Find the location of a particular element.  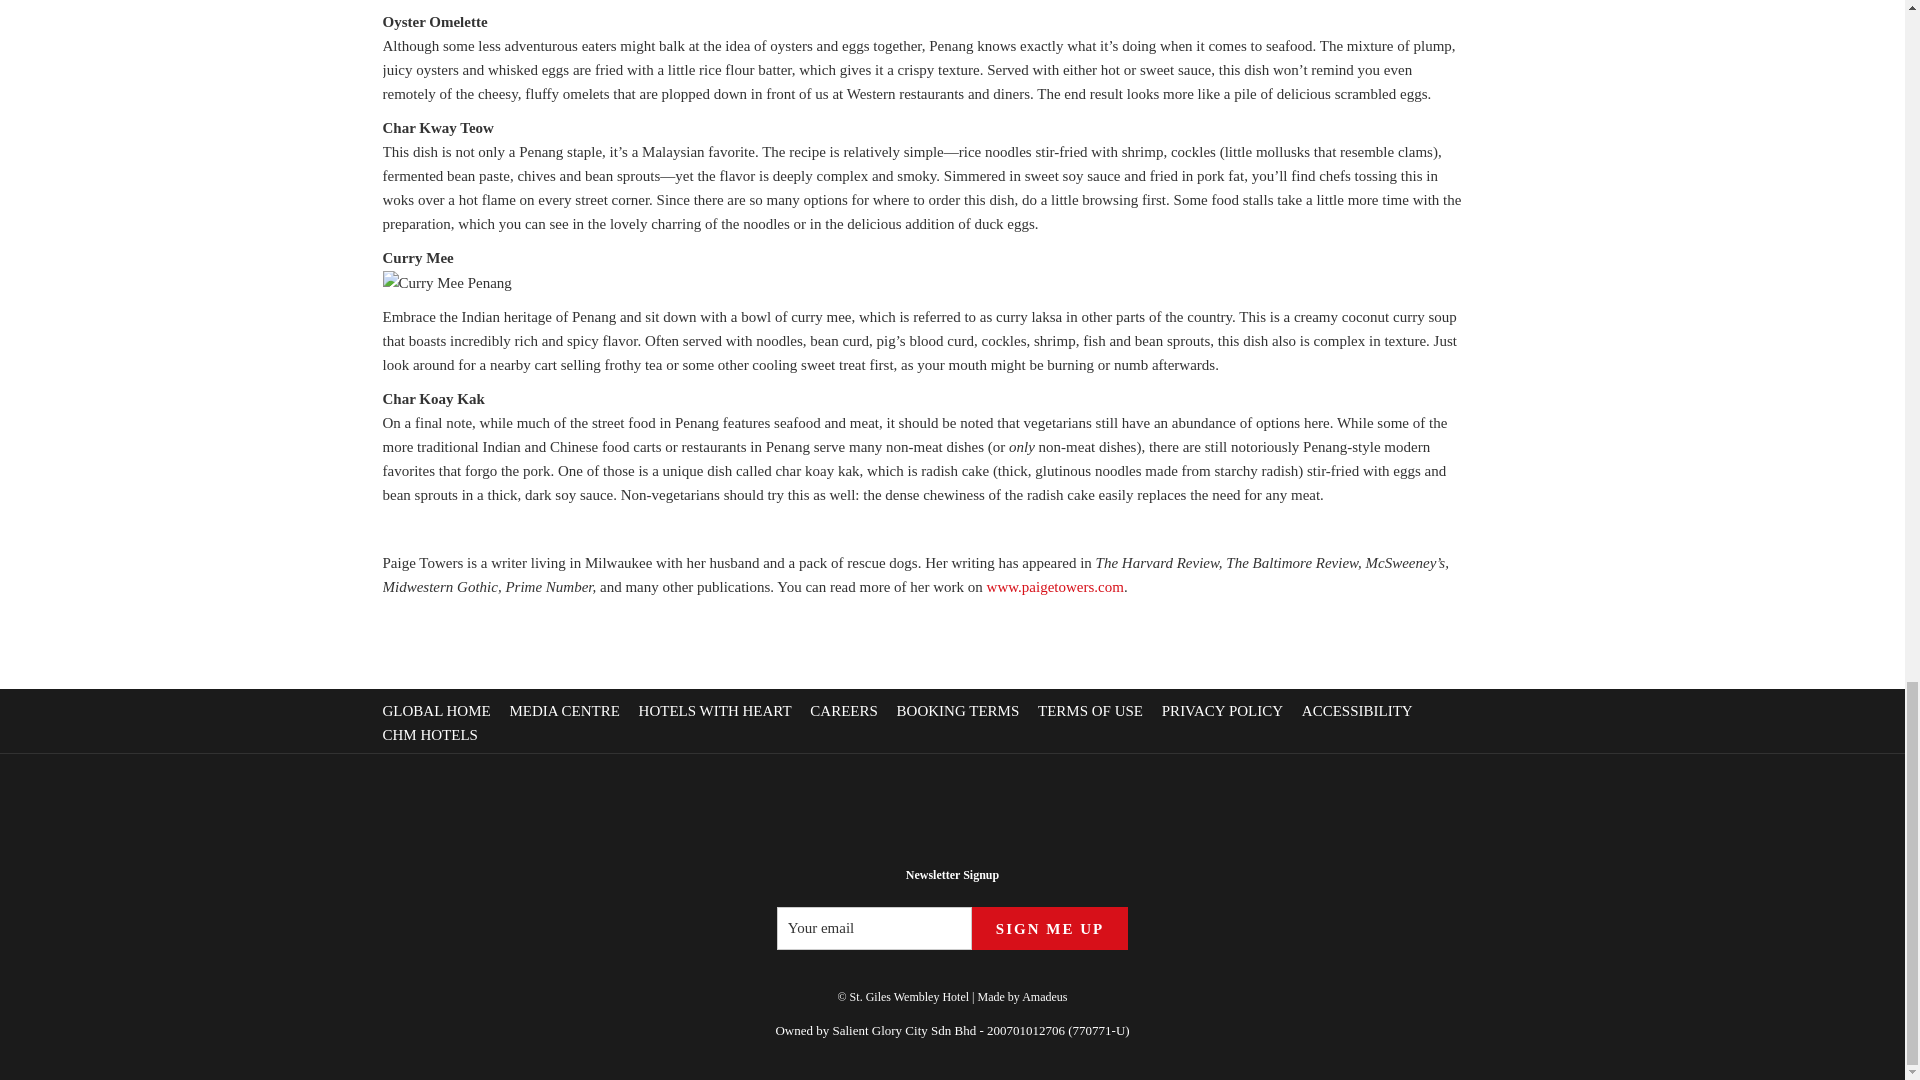

Amadeus is located at coordinates (1044, 997).